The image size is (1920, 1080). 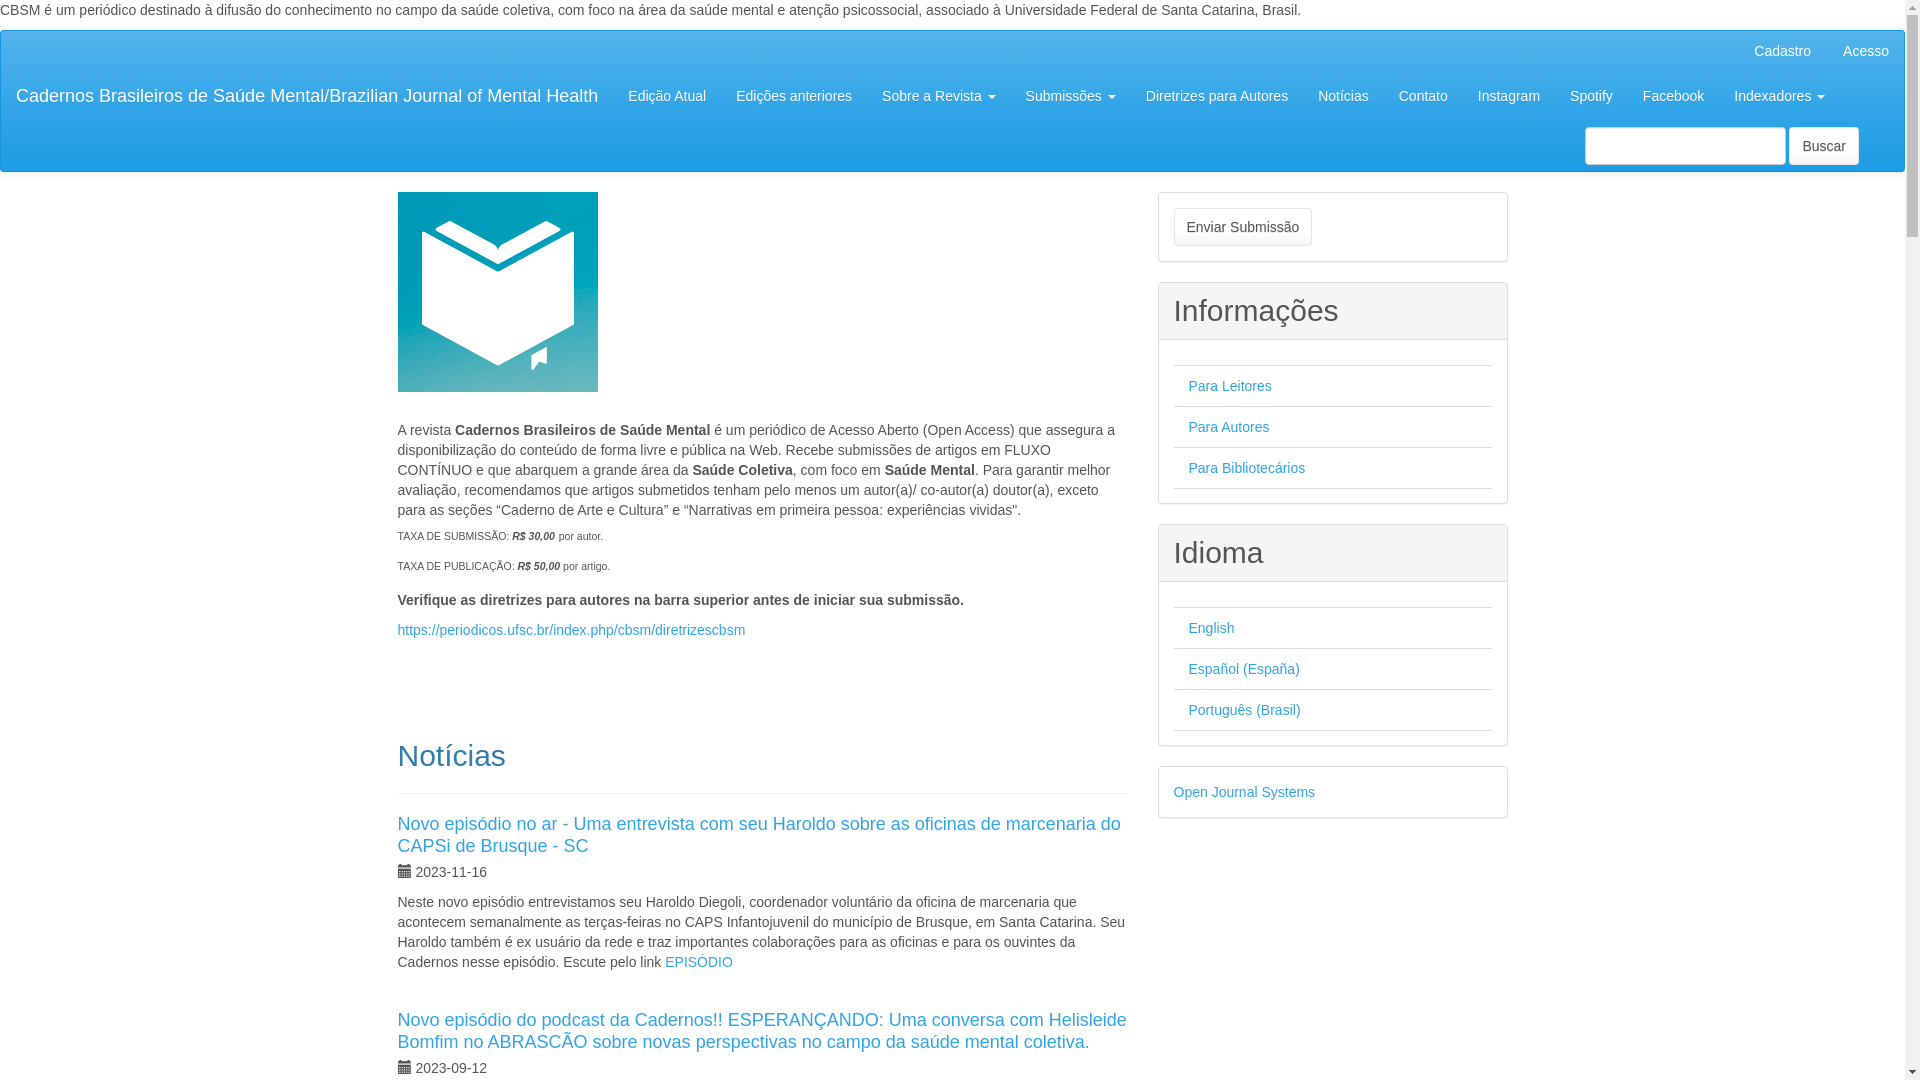 What do you see at coordinates (1592, 96) in the screenshot?
I see `Spotify` at bounding box center [1592, 96].